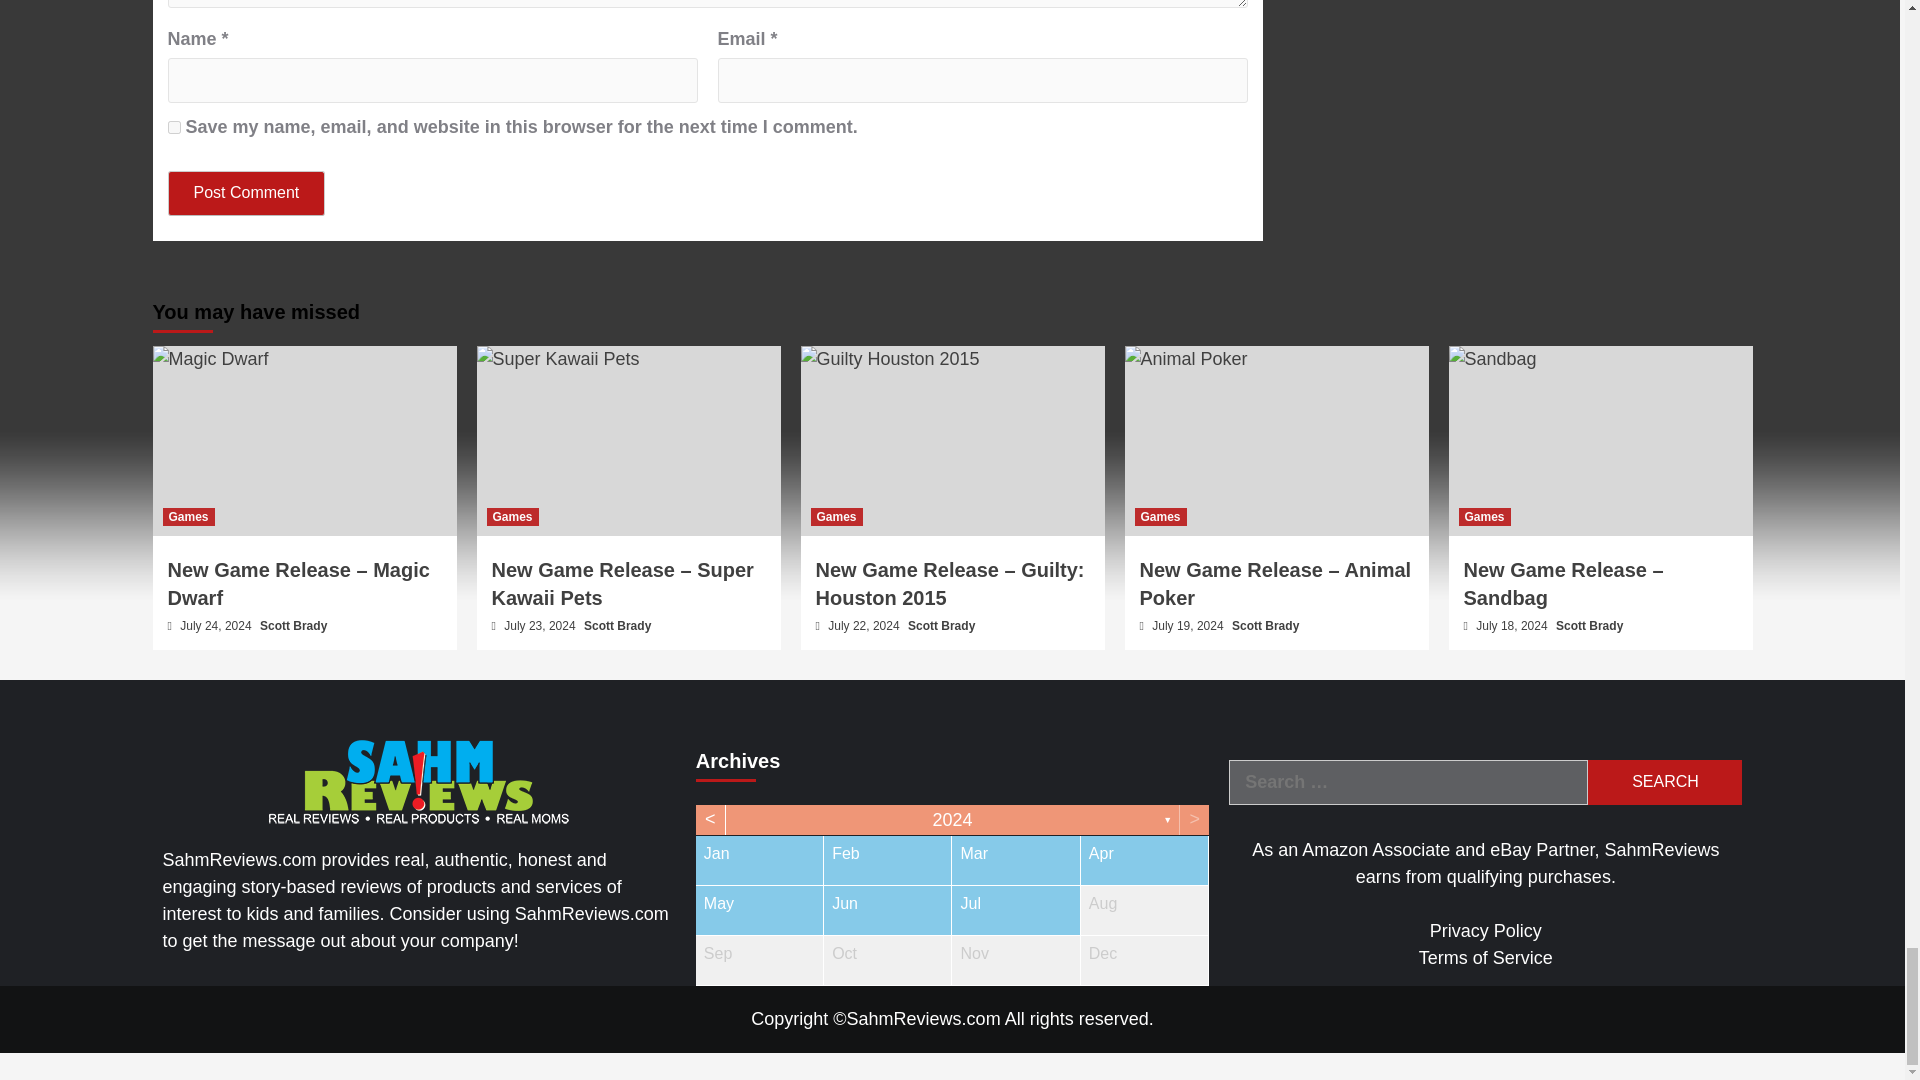 The width and height of the screenshot is (1920, 1080). Describe the element at coordinates (1664, 782) in the screenshot. I see `Search` at that location.